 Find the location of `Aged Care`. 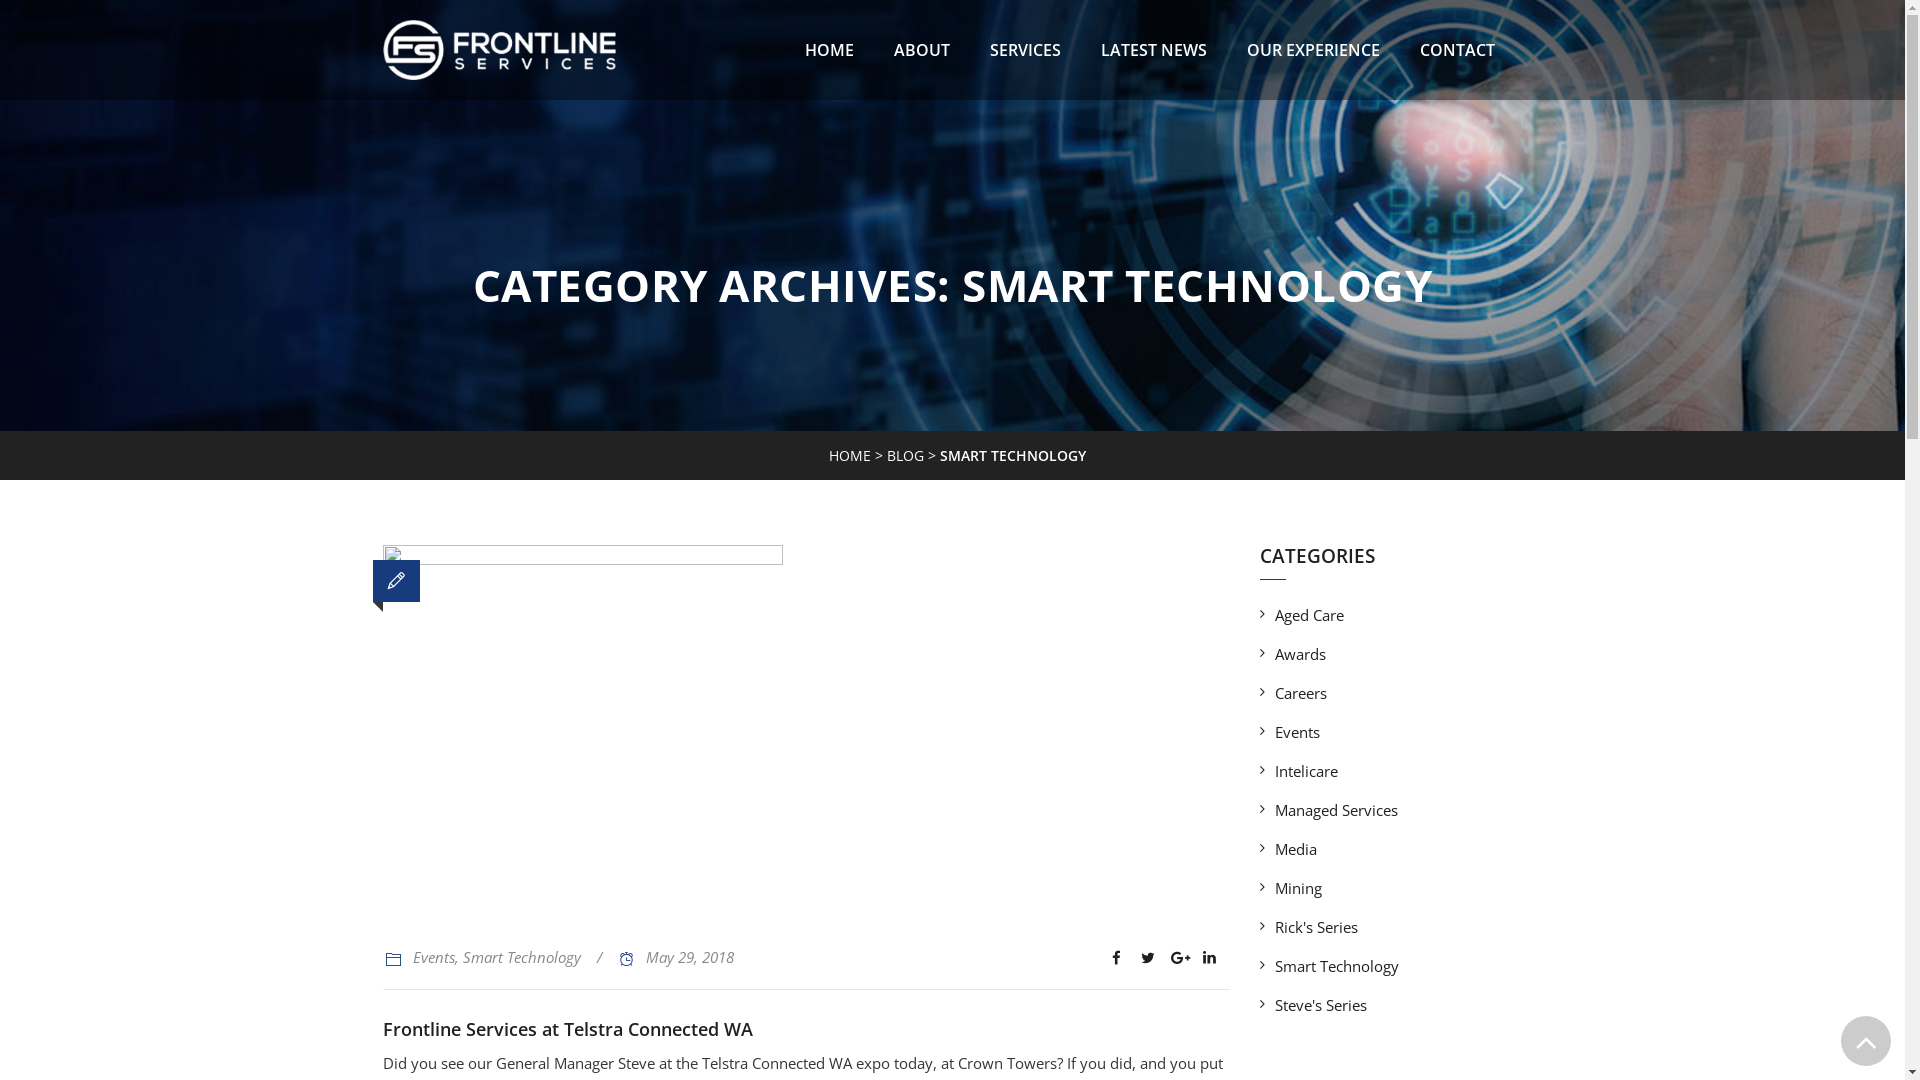

Aged Care is located at coordinates (1302, 615).